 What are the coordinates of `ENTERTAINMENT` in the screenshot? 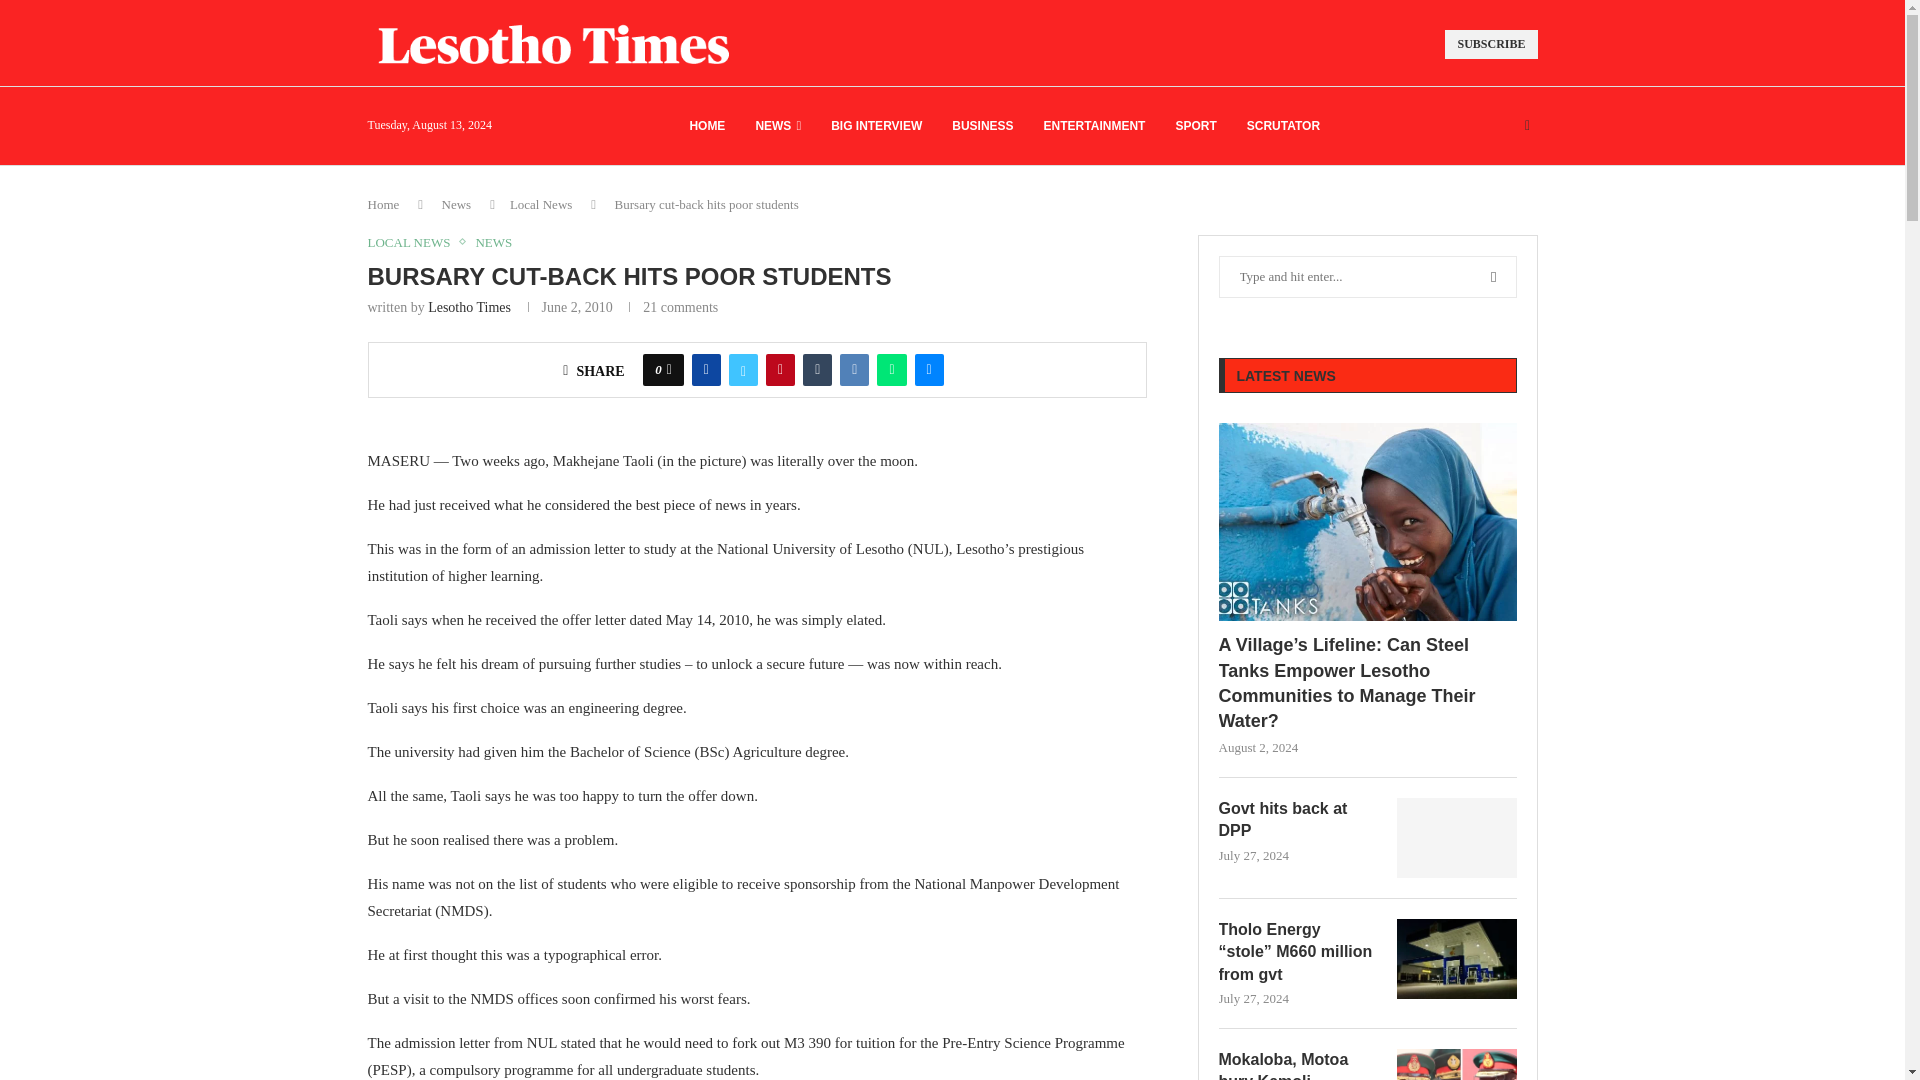 It's located at (1095, 126).